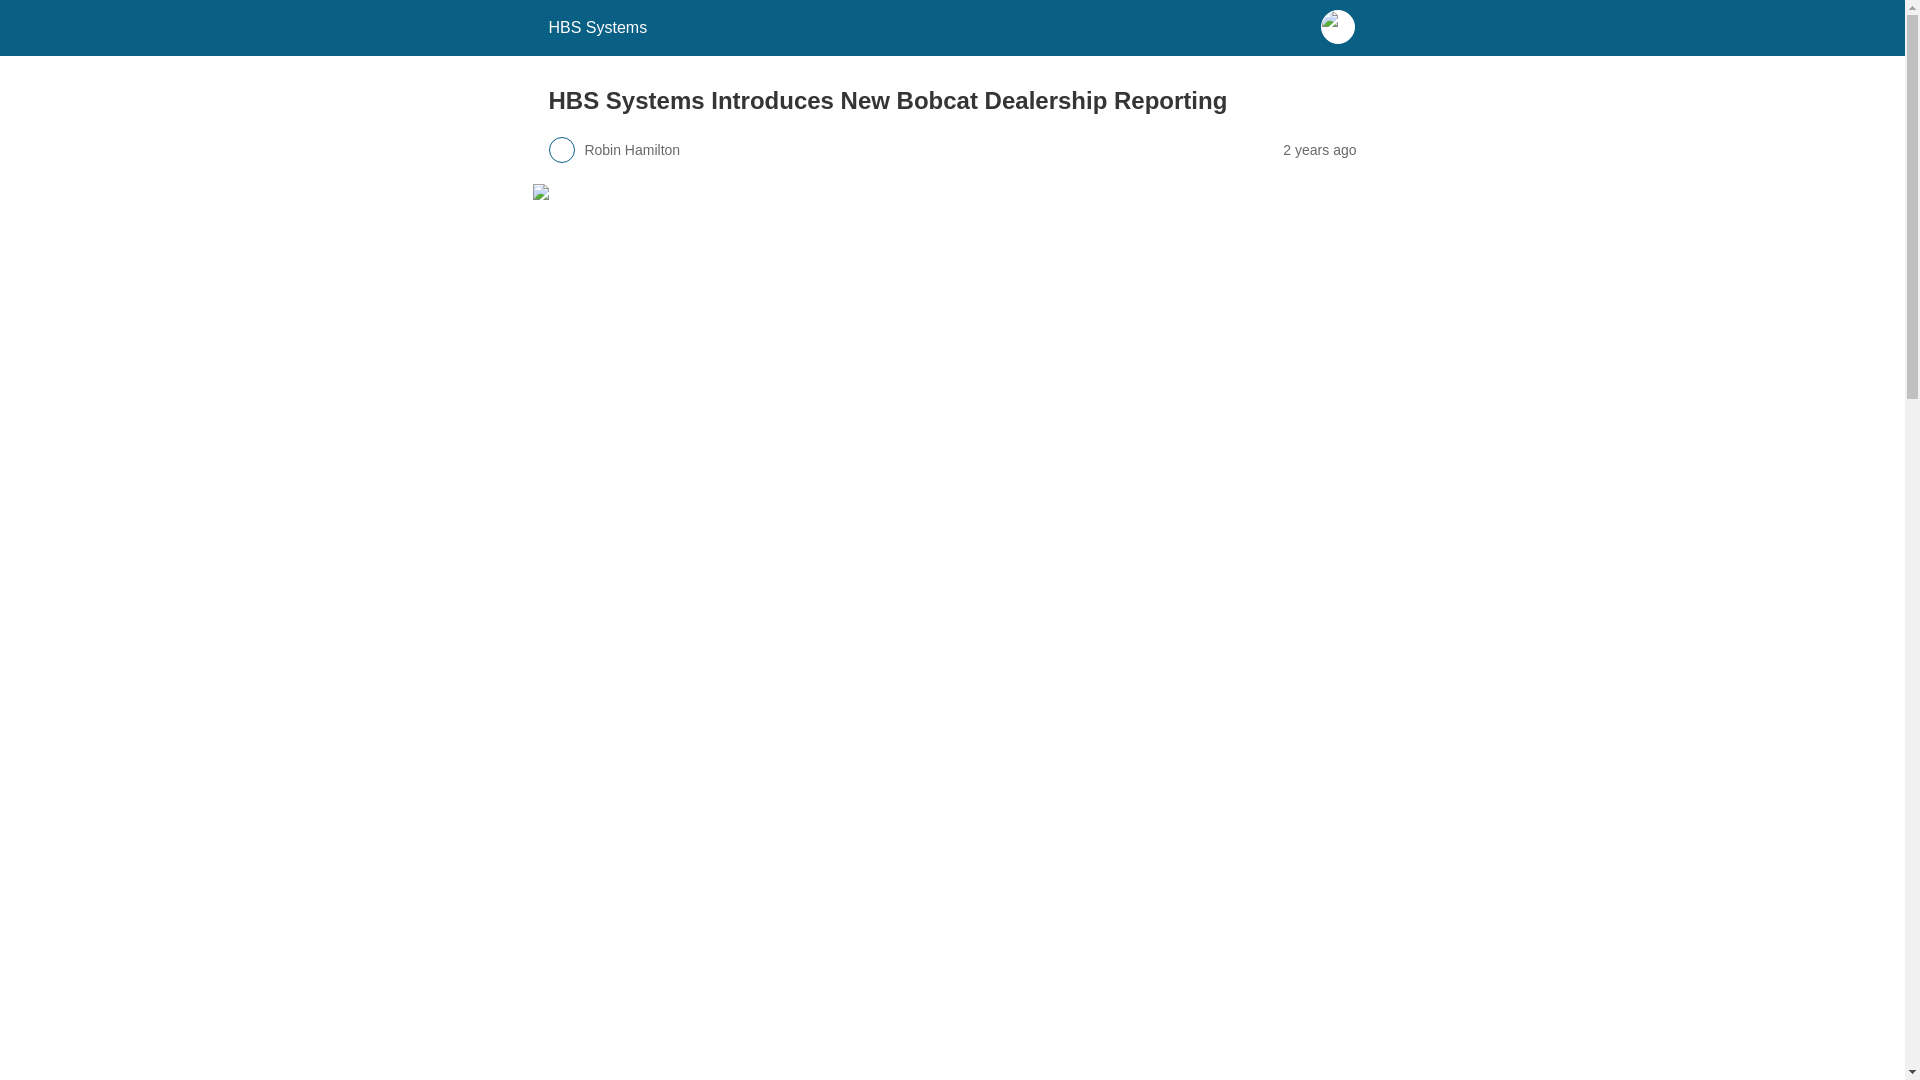 The height and width of the screenshot is (1080, 1920). What do you see at coordinates (597, 27) in the screenshot?
I see `HBS Systems` at bounding box center [597, 27].